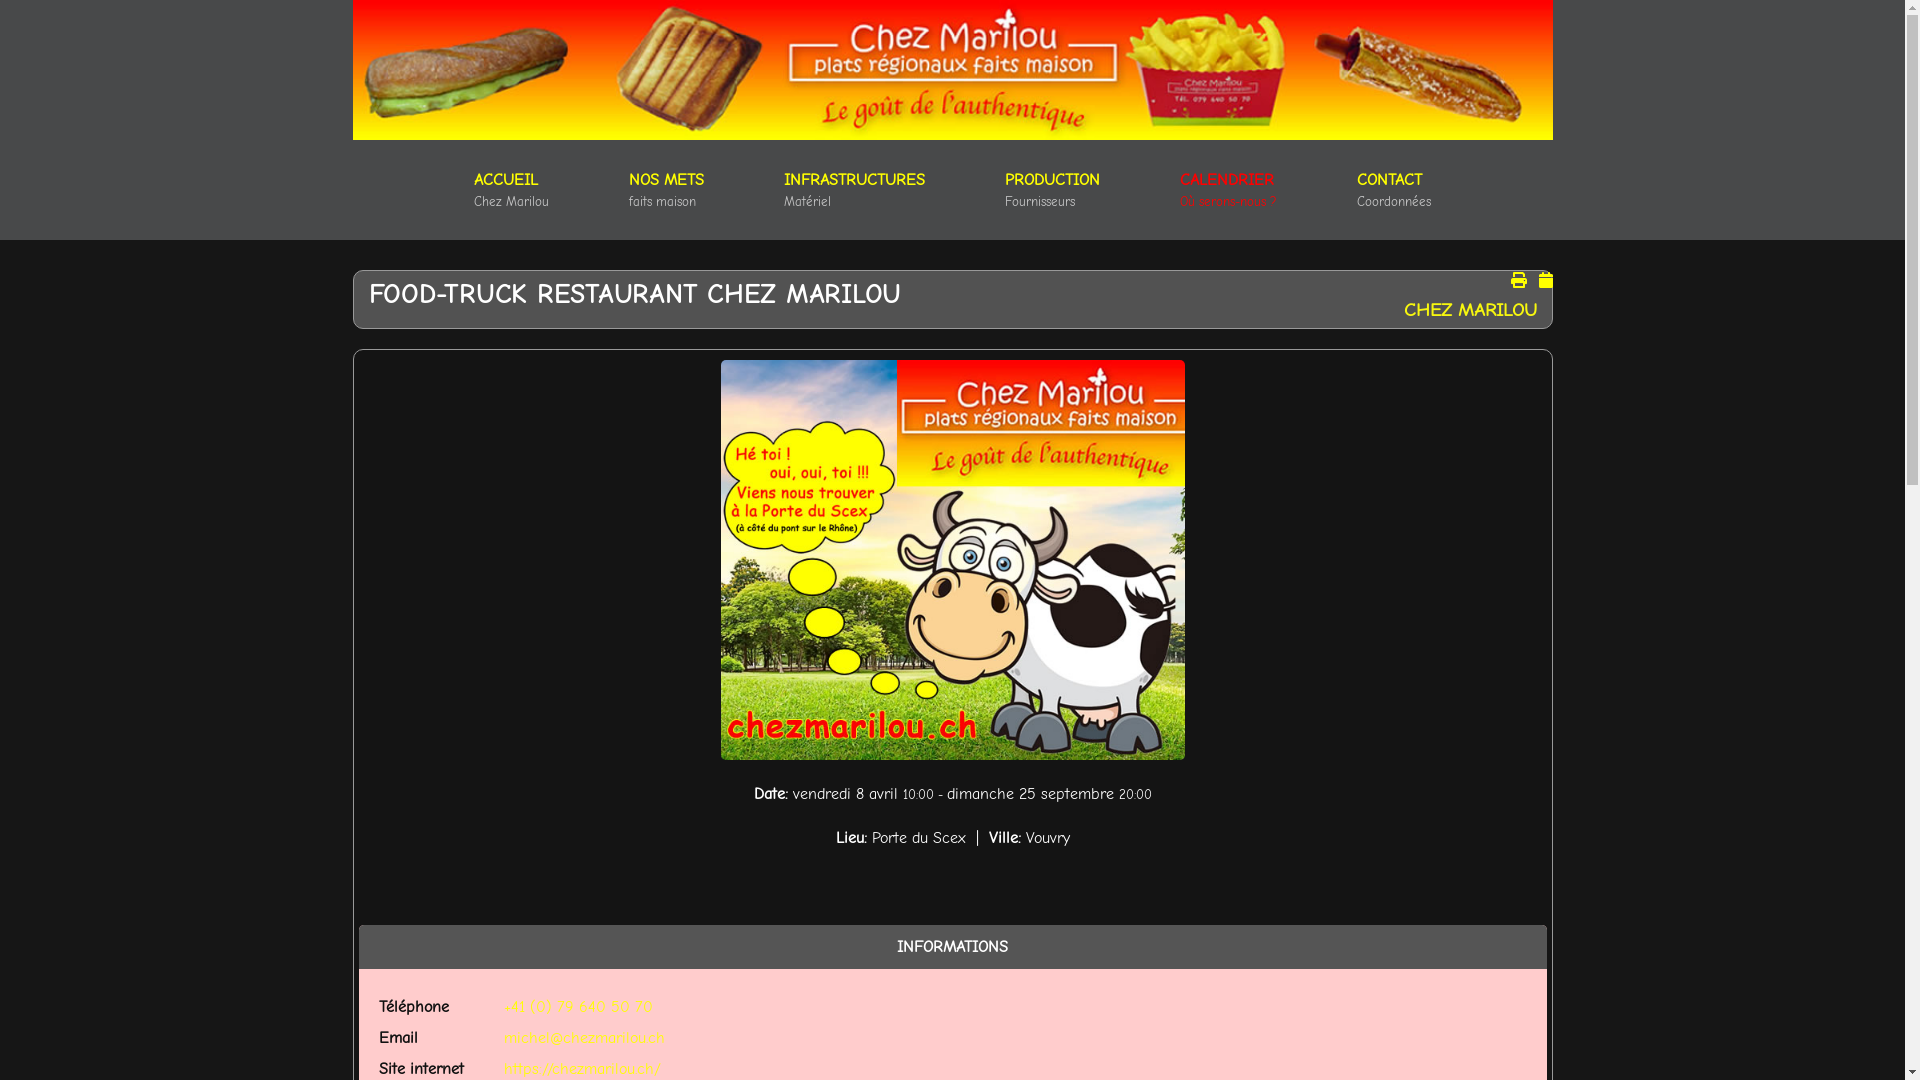 This screenshot has height=1080, width=1920. Describe the element at coordinates (582, 1069) in the screenshot. I see `https://chezmarilou.ch/` at that location.